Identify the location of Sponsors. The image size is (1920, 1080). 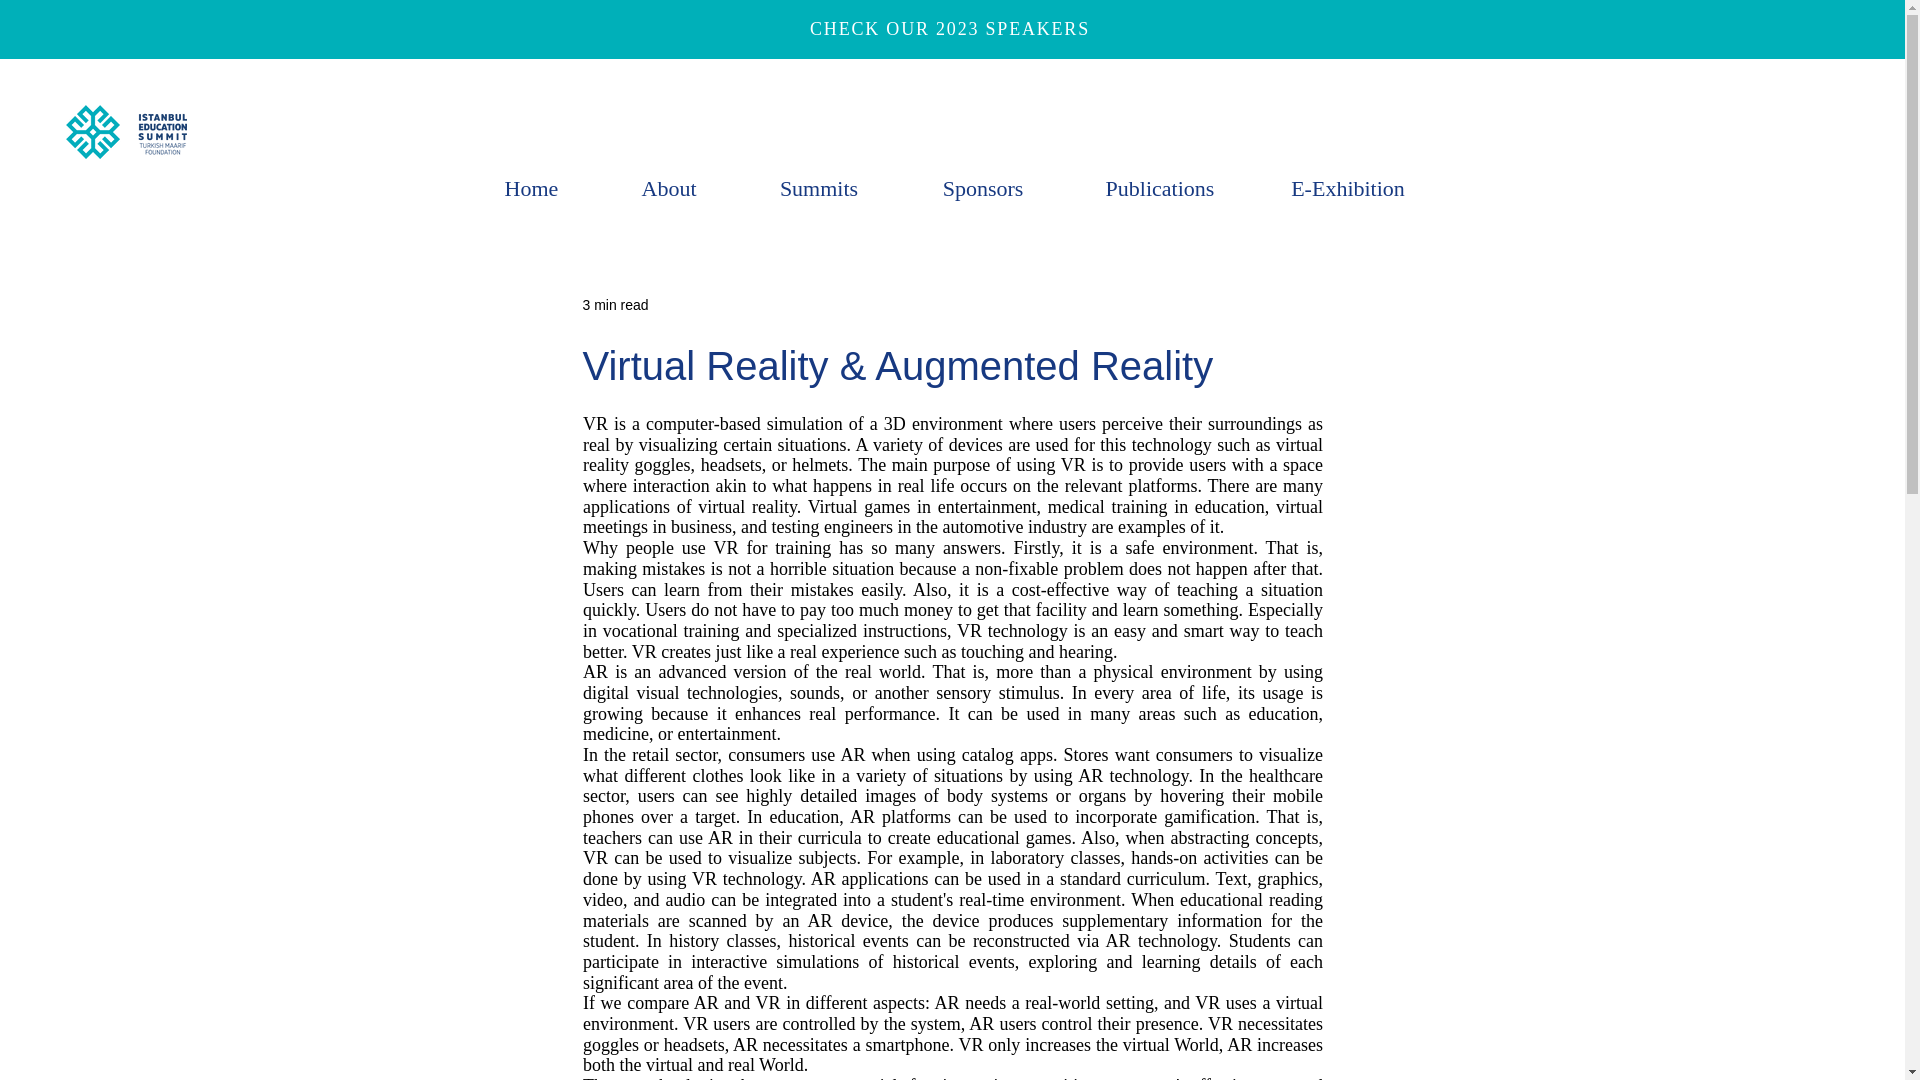
(982, 188).